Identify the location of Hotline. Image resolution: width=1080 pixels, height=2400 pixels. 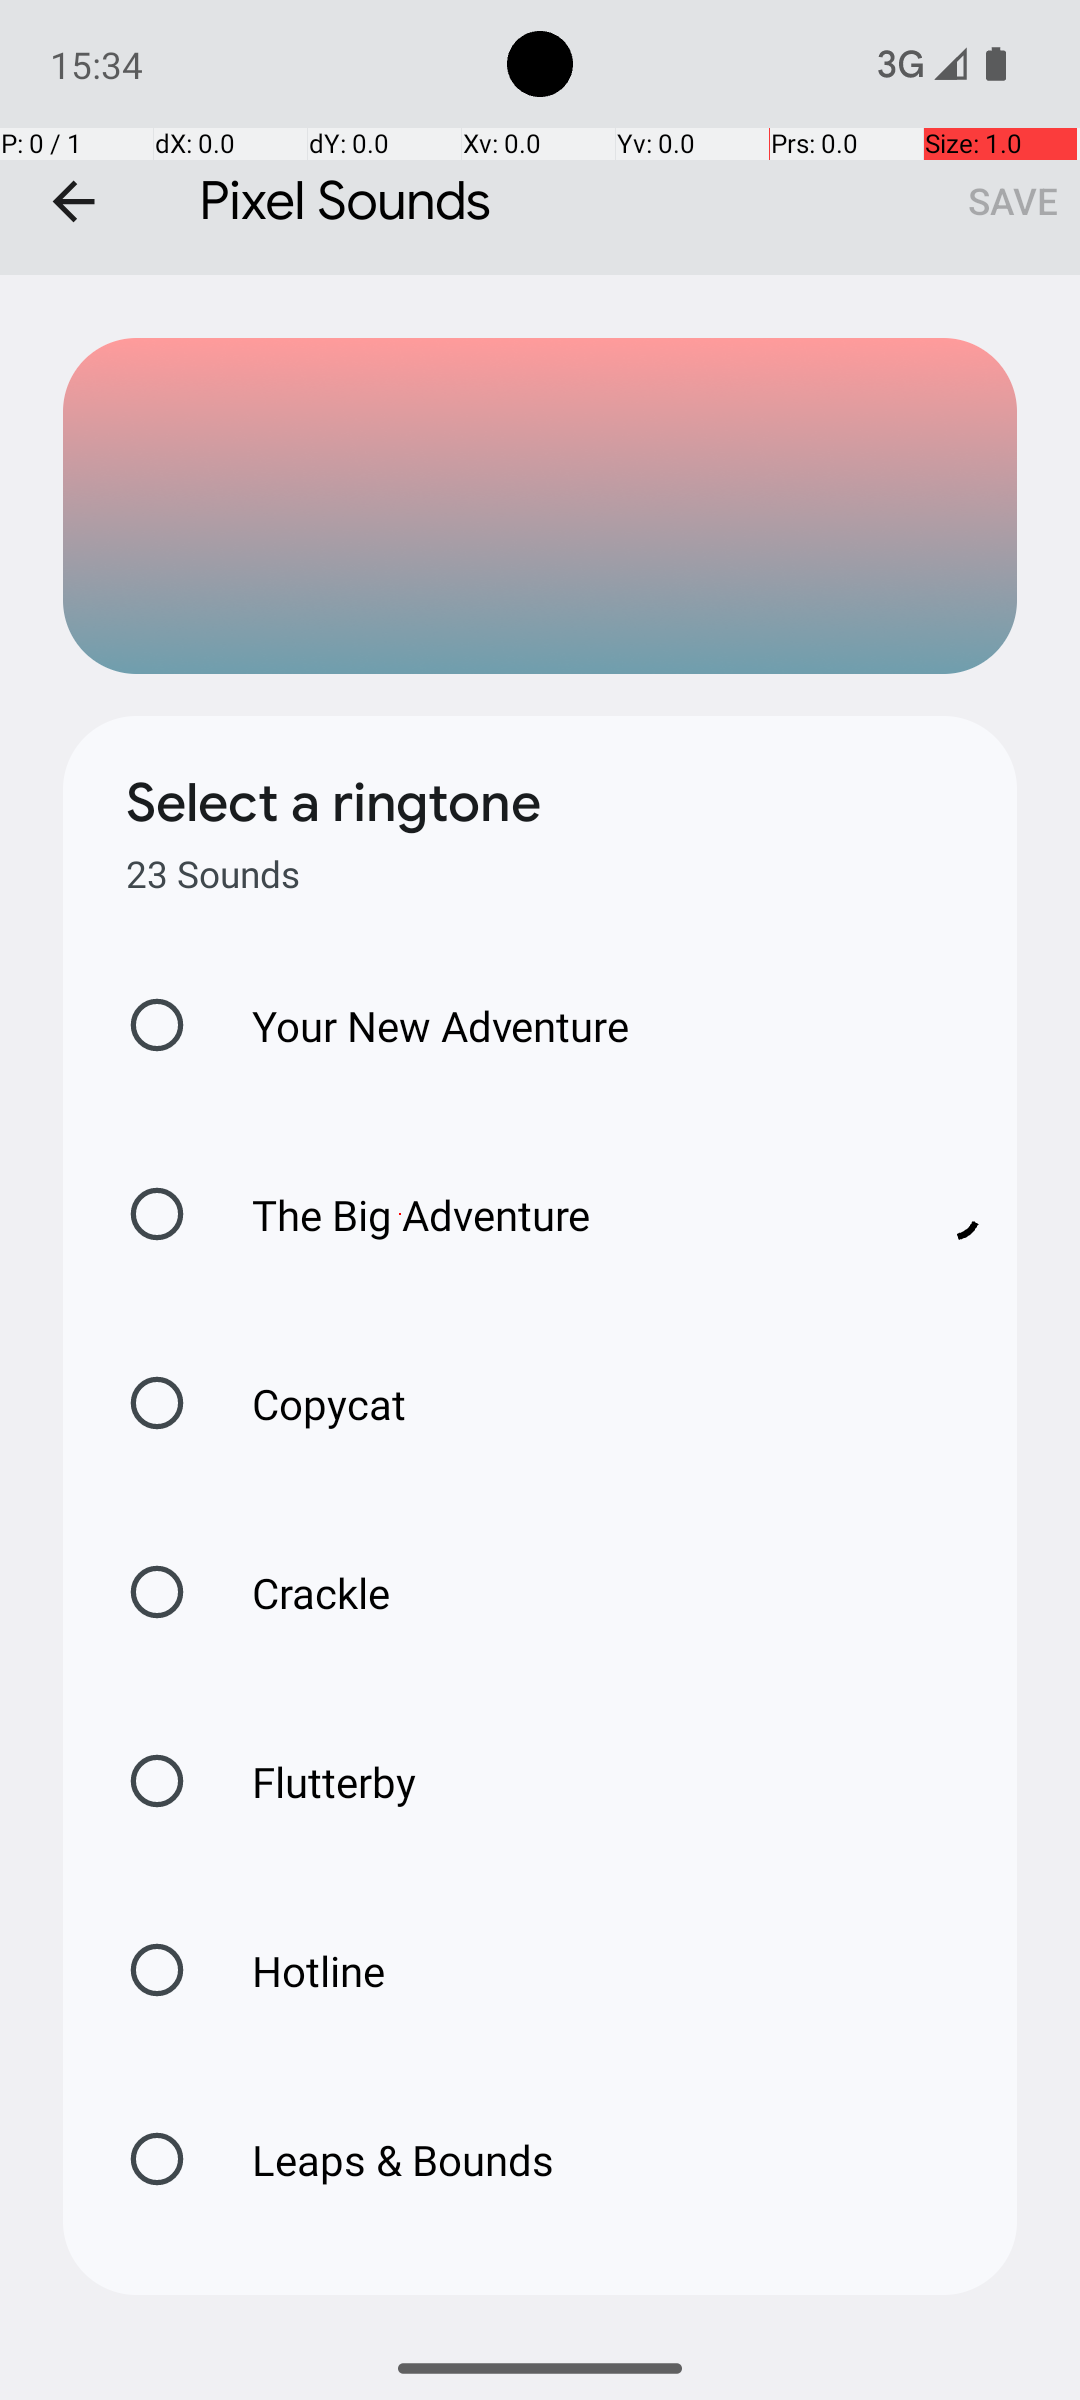
(297, 1970).